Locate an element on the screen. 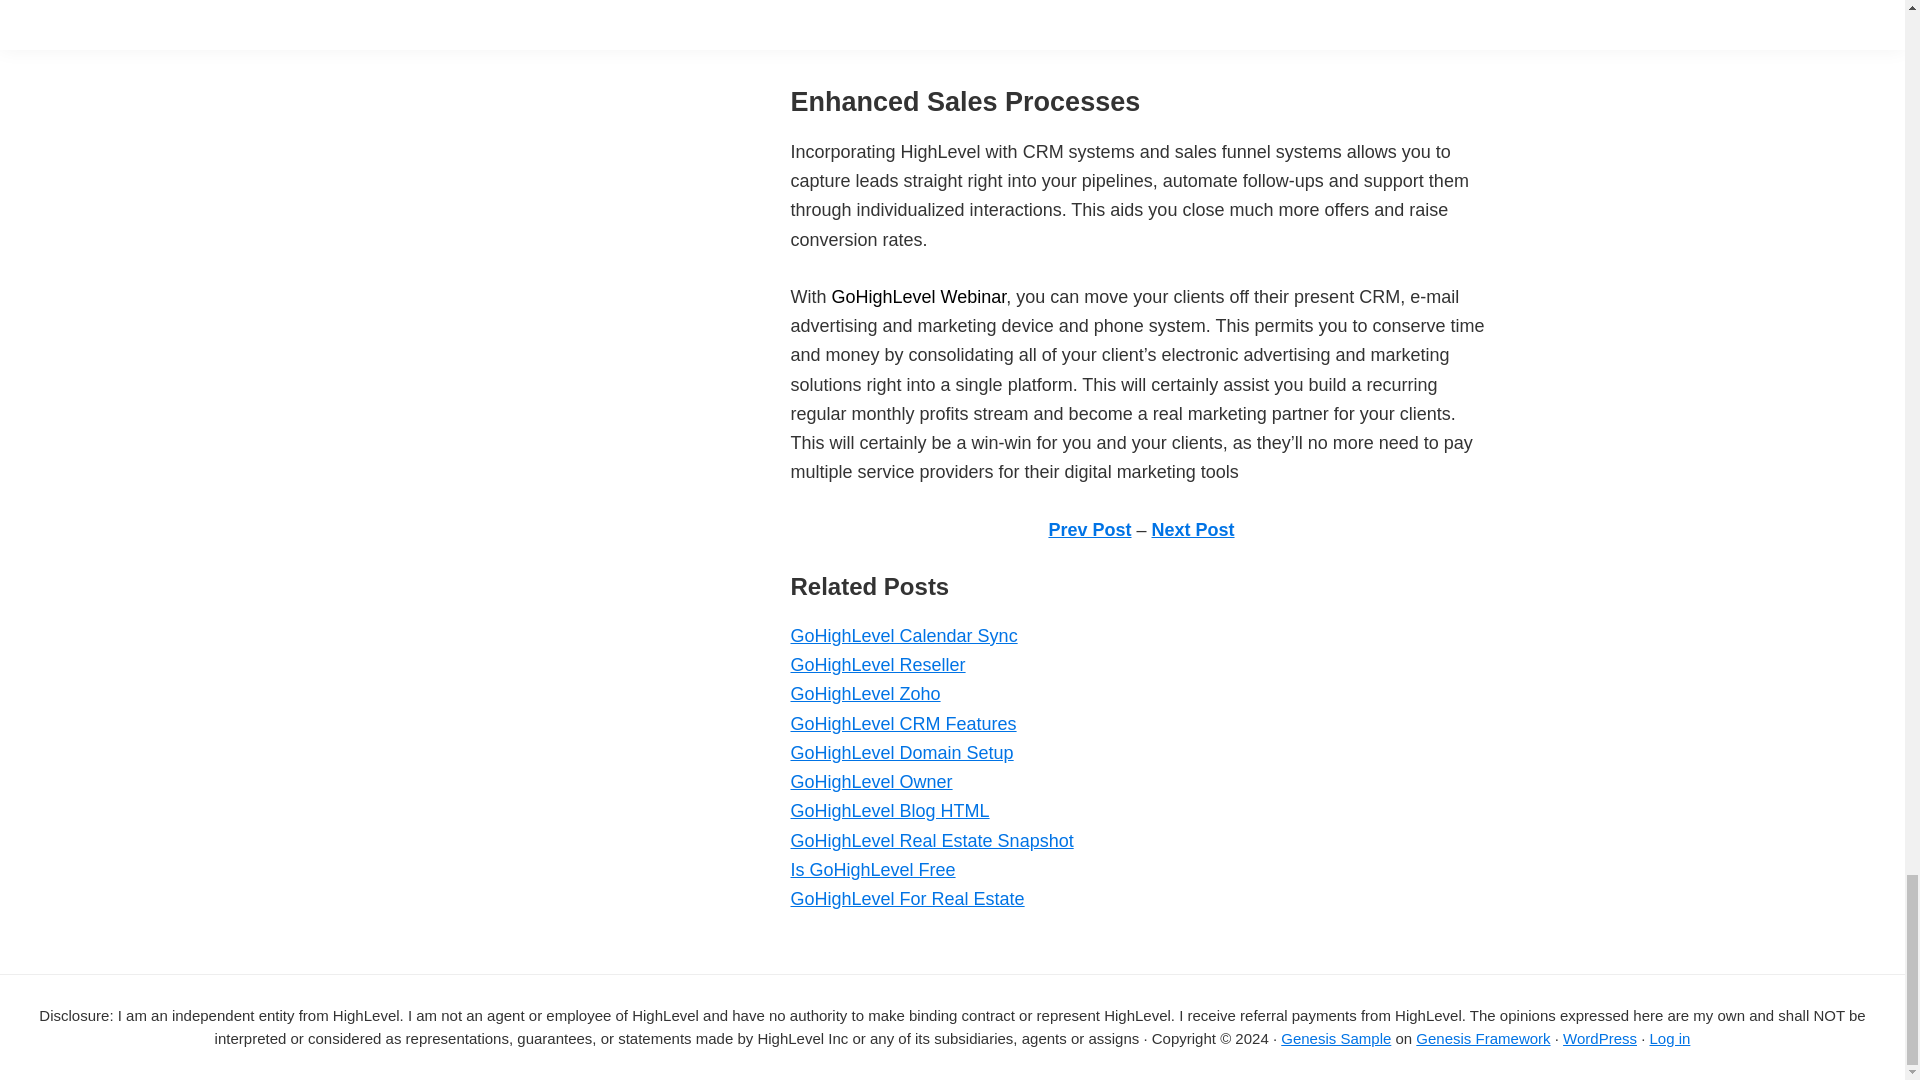  GoHighLevel Zoho is located at coordinates (864, 694).